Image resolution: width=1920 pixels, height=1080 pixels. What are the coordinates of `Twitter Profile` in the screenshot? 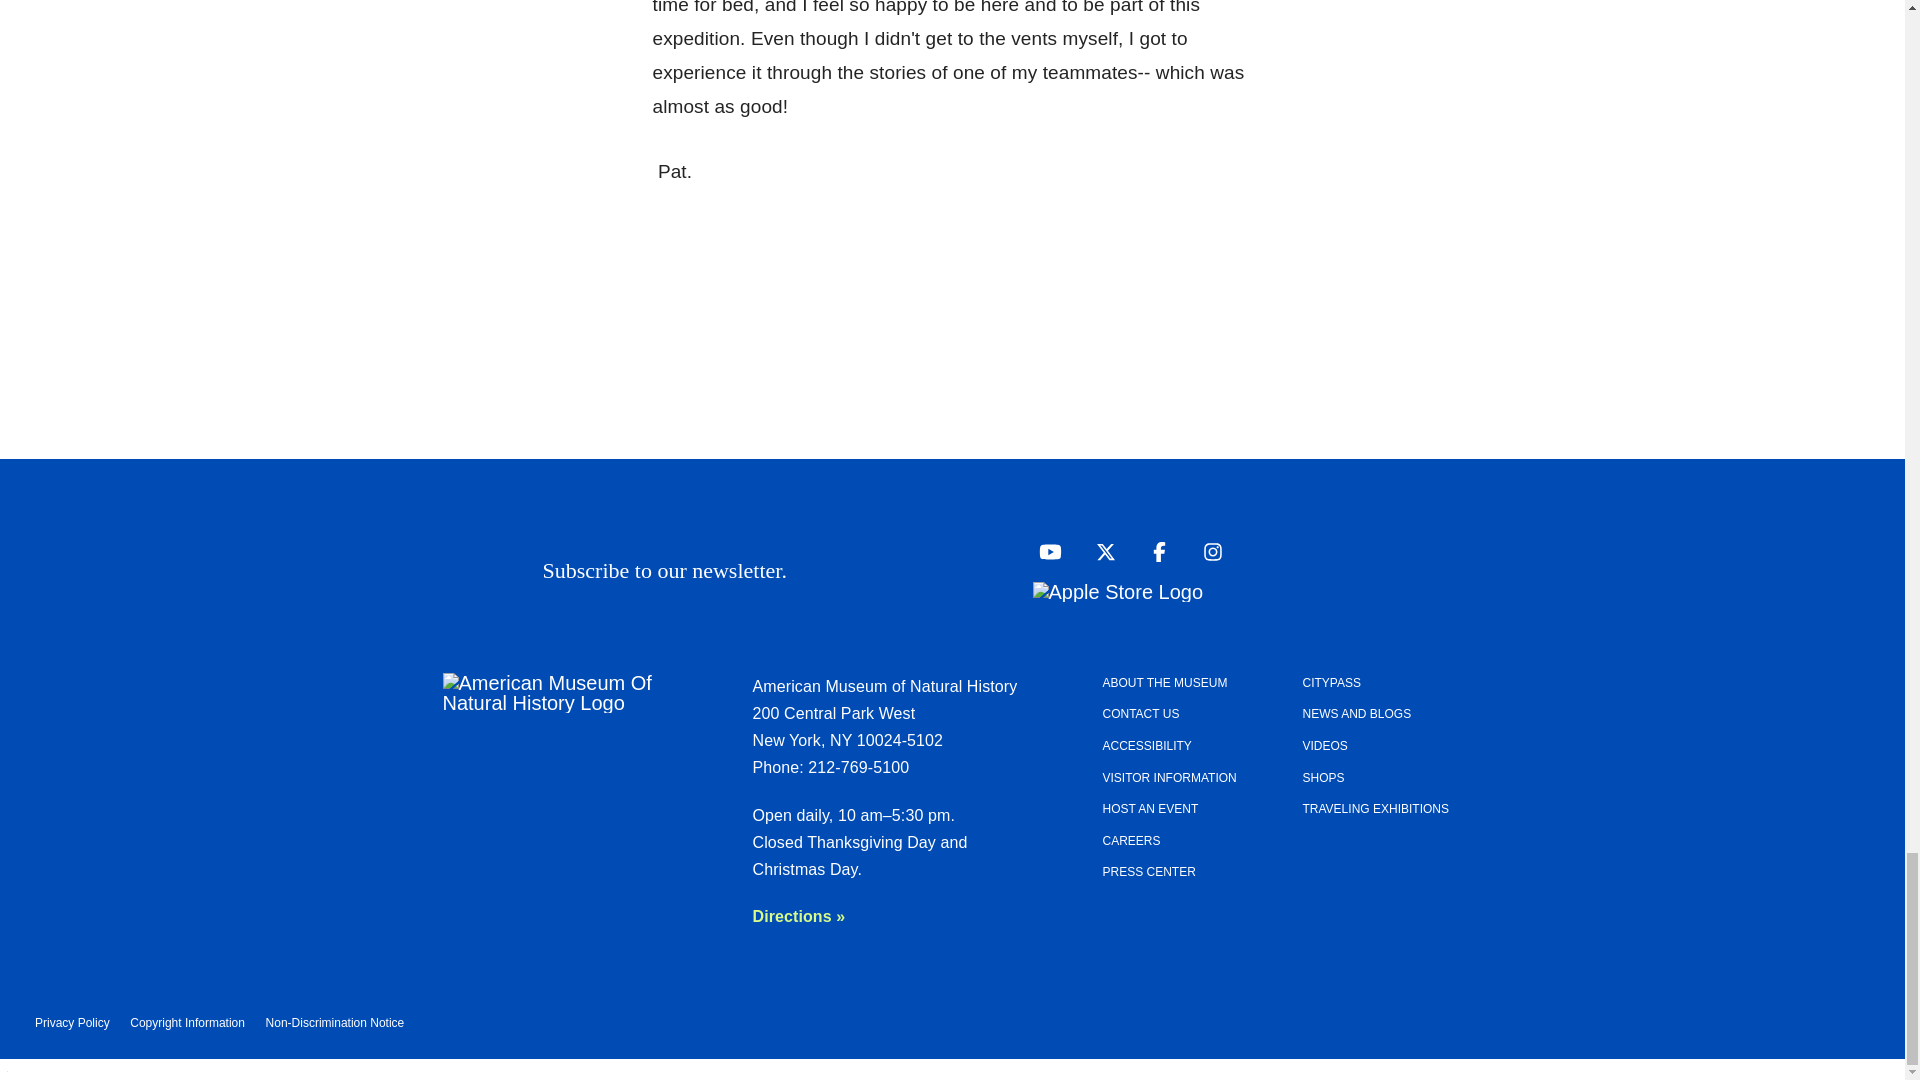 It's located at (1100, 550).